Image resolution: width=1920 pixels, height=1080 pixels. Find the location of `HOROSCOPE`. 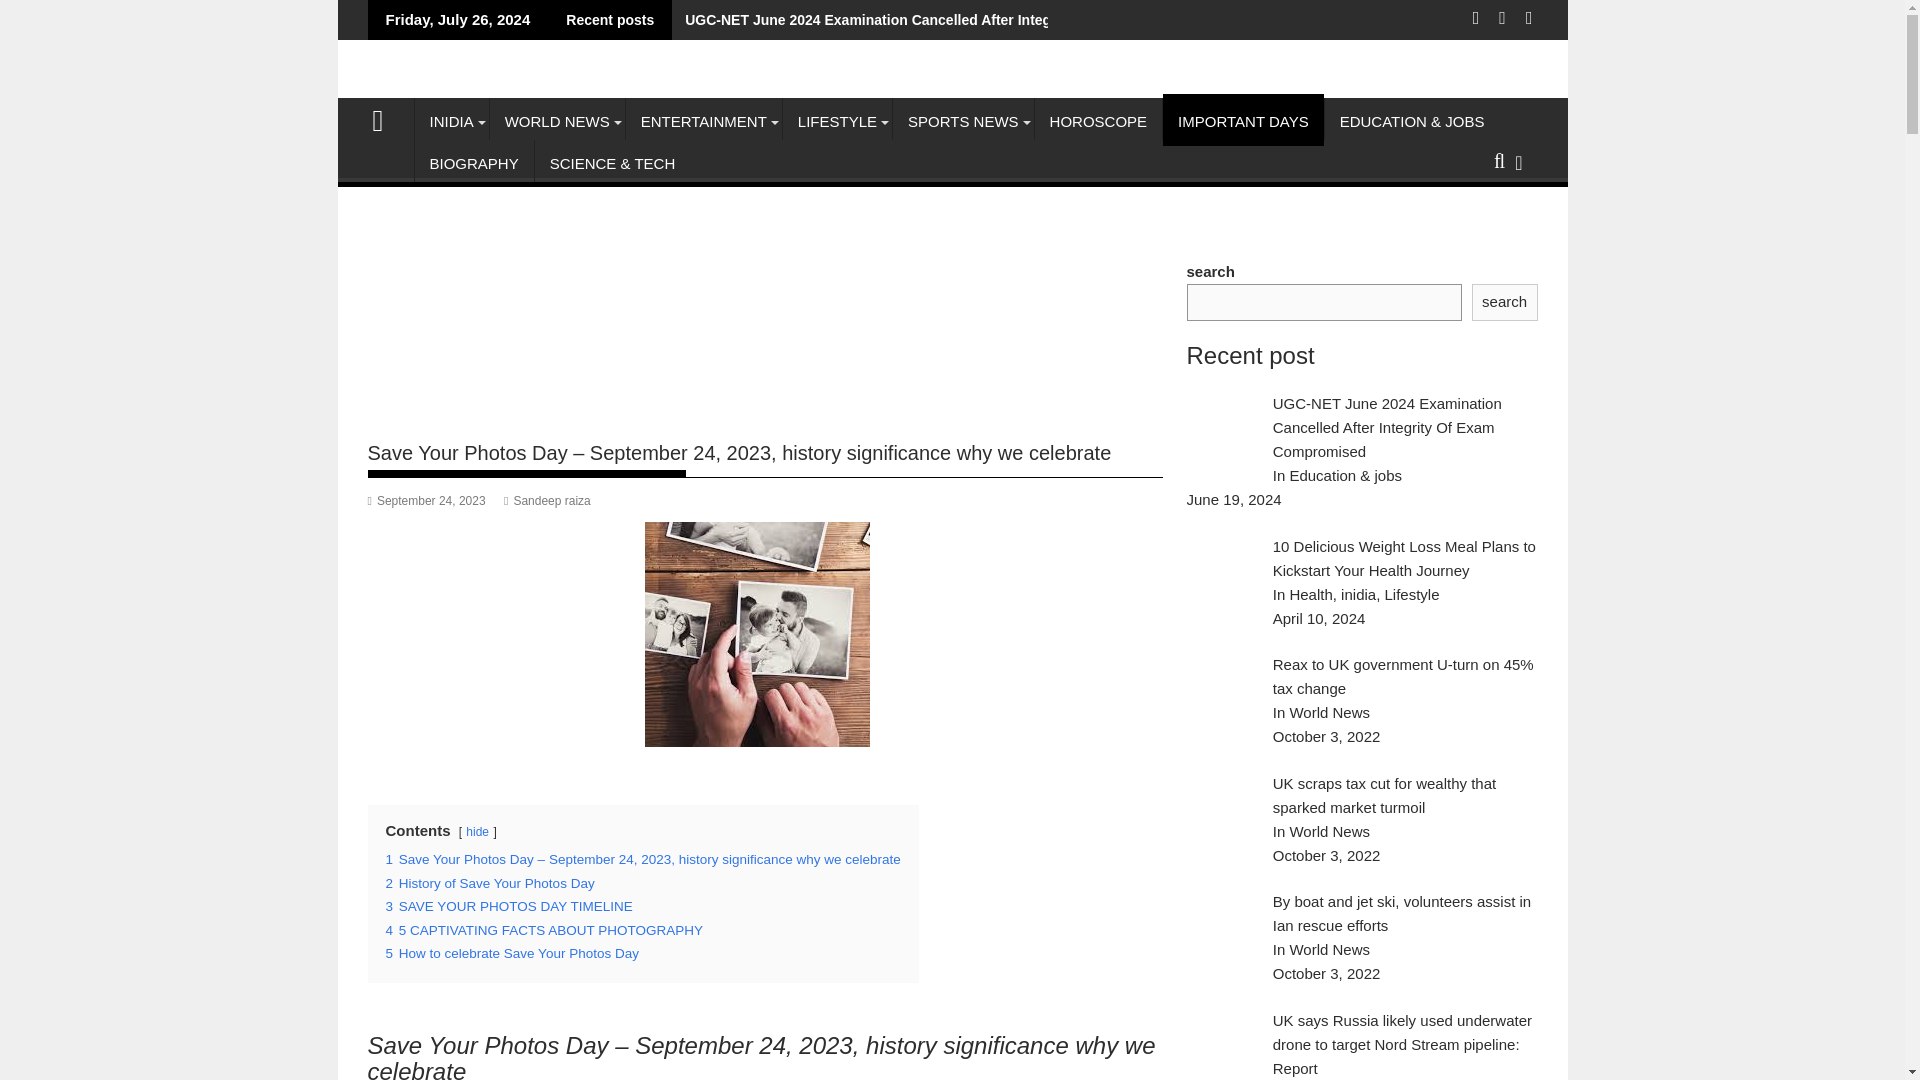

HOROSCOPE is located at coordinates (1098, 122).